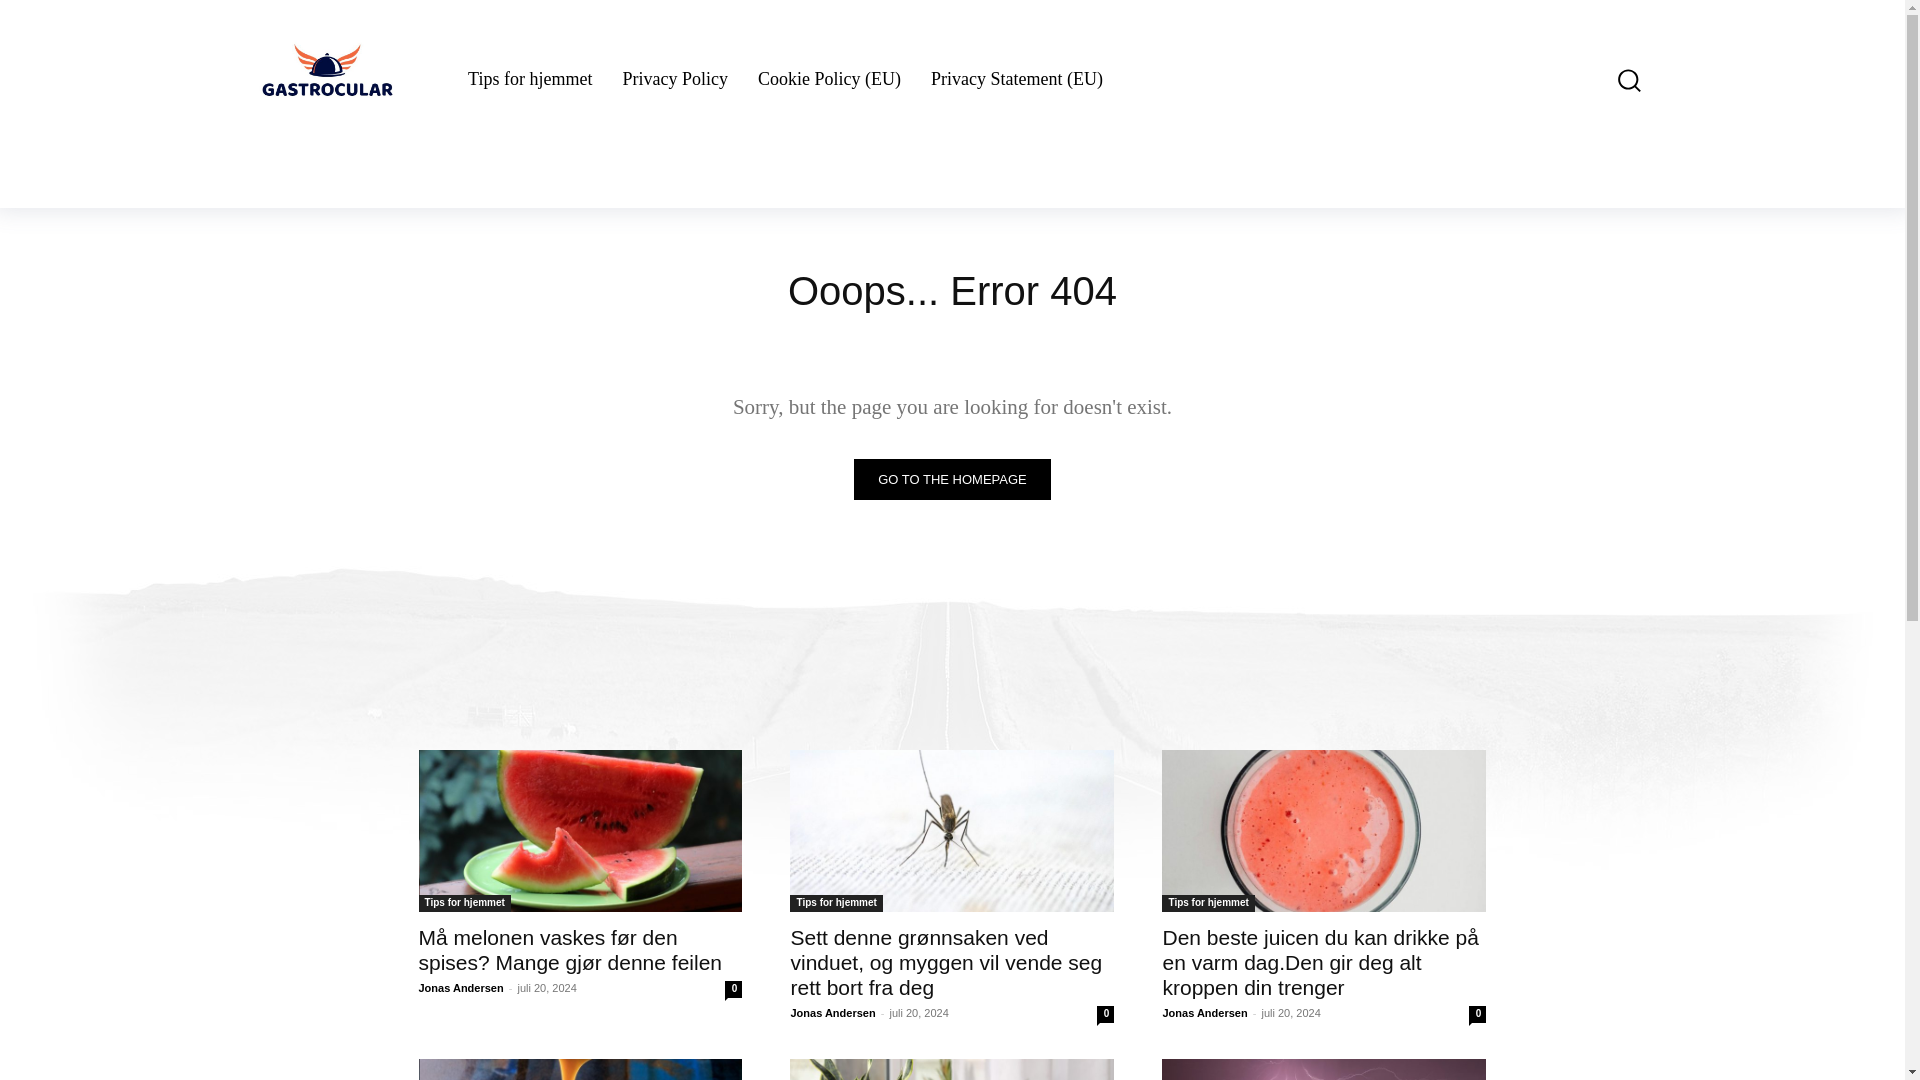  What do you see at coordinates (530, 80) in the screenshot?
I see `Tips for hjemmet` at bounding box center [530, 80].